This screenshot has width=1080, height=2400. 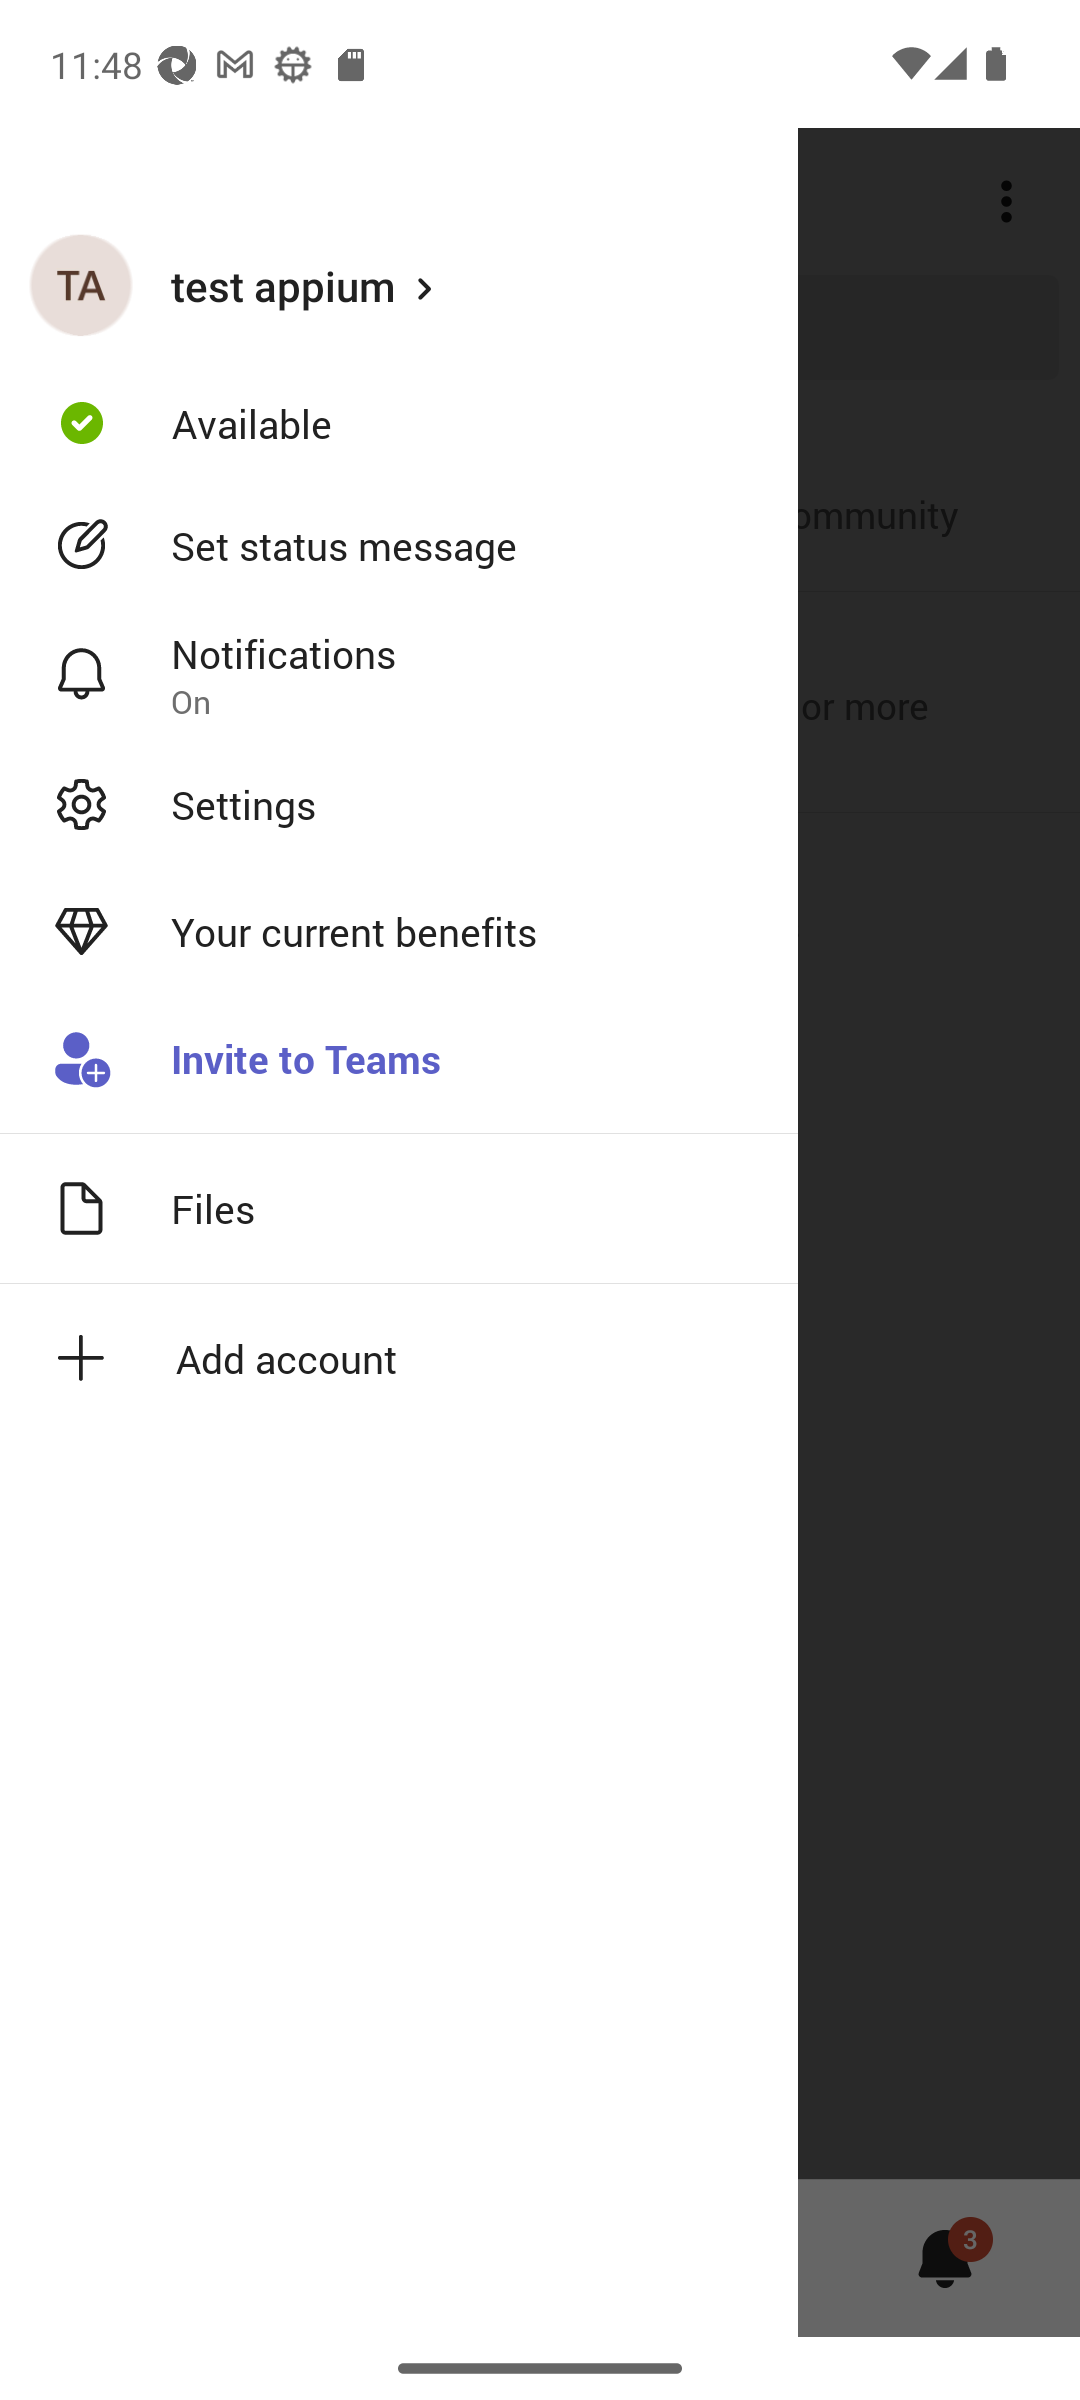 I want to click on Invite to Teams Invite someone to your Teams org, so click(x=399, y=1060).